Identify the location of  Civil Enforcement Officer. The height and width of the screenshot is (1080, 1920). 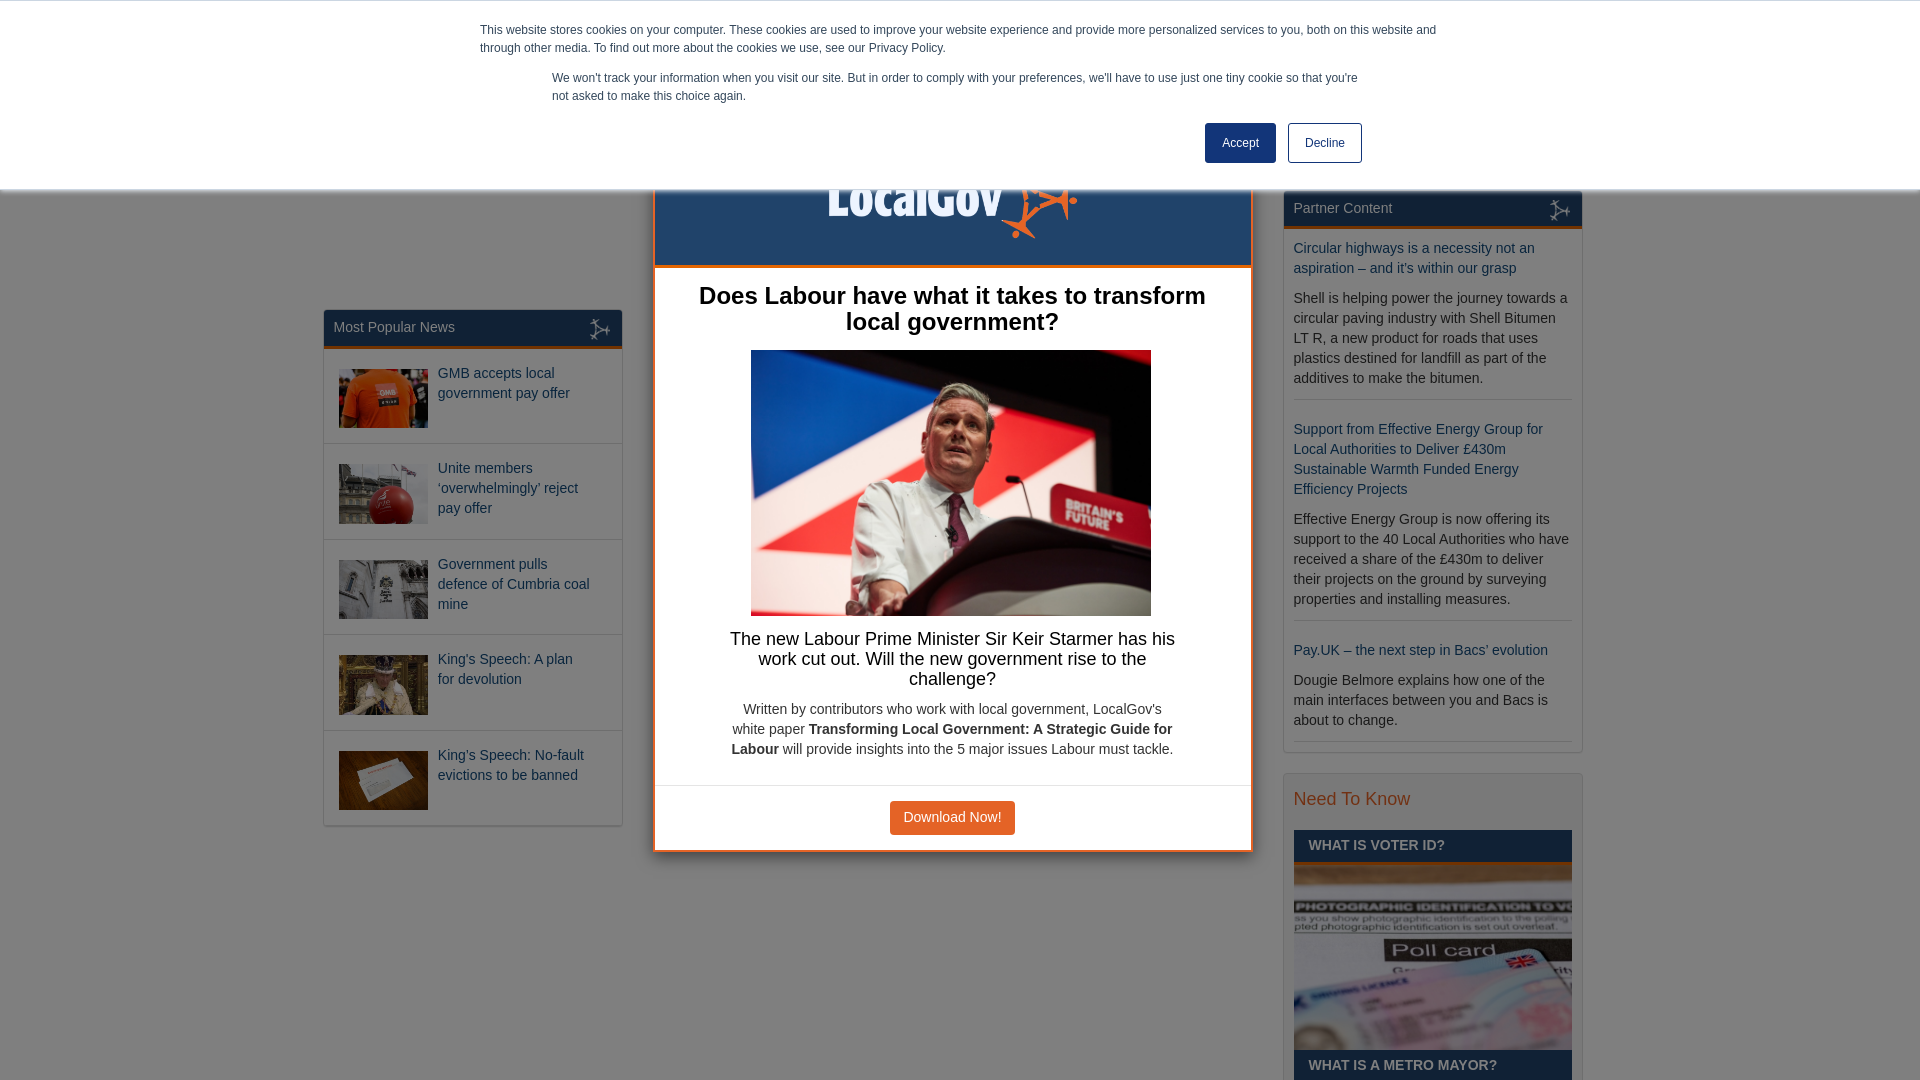
(1378, 335).